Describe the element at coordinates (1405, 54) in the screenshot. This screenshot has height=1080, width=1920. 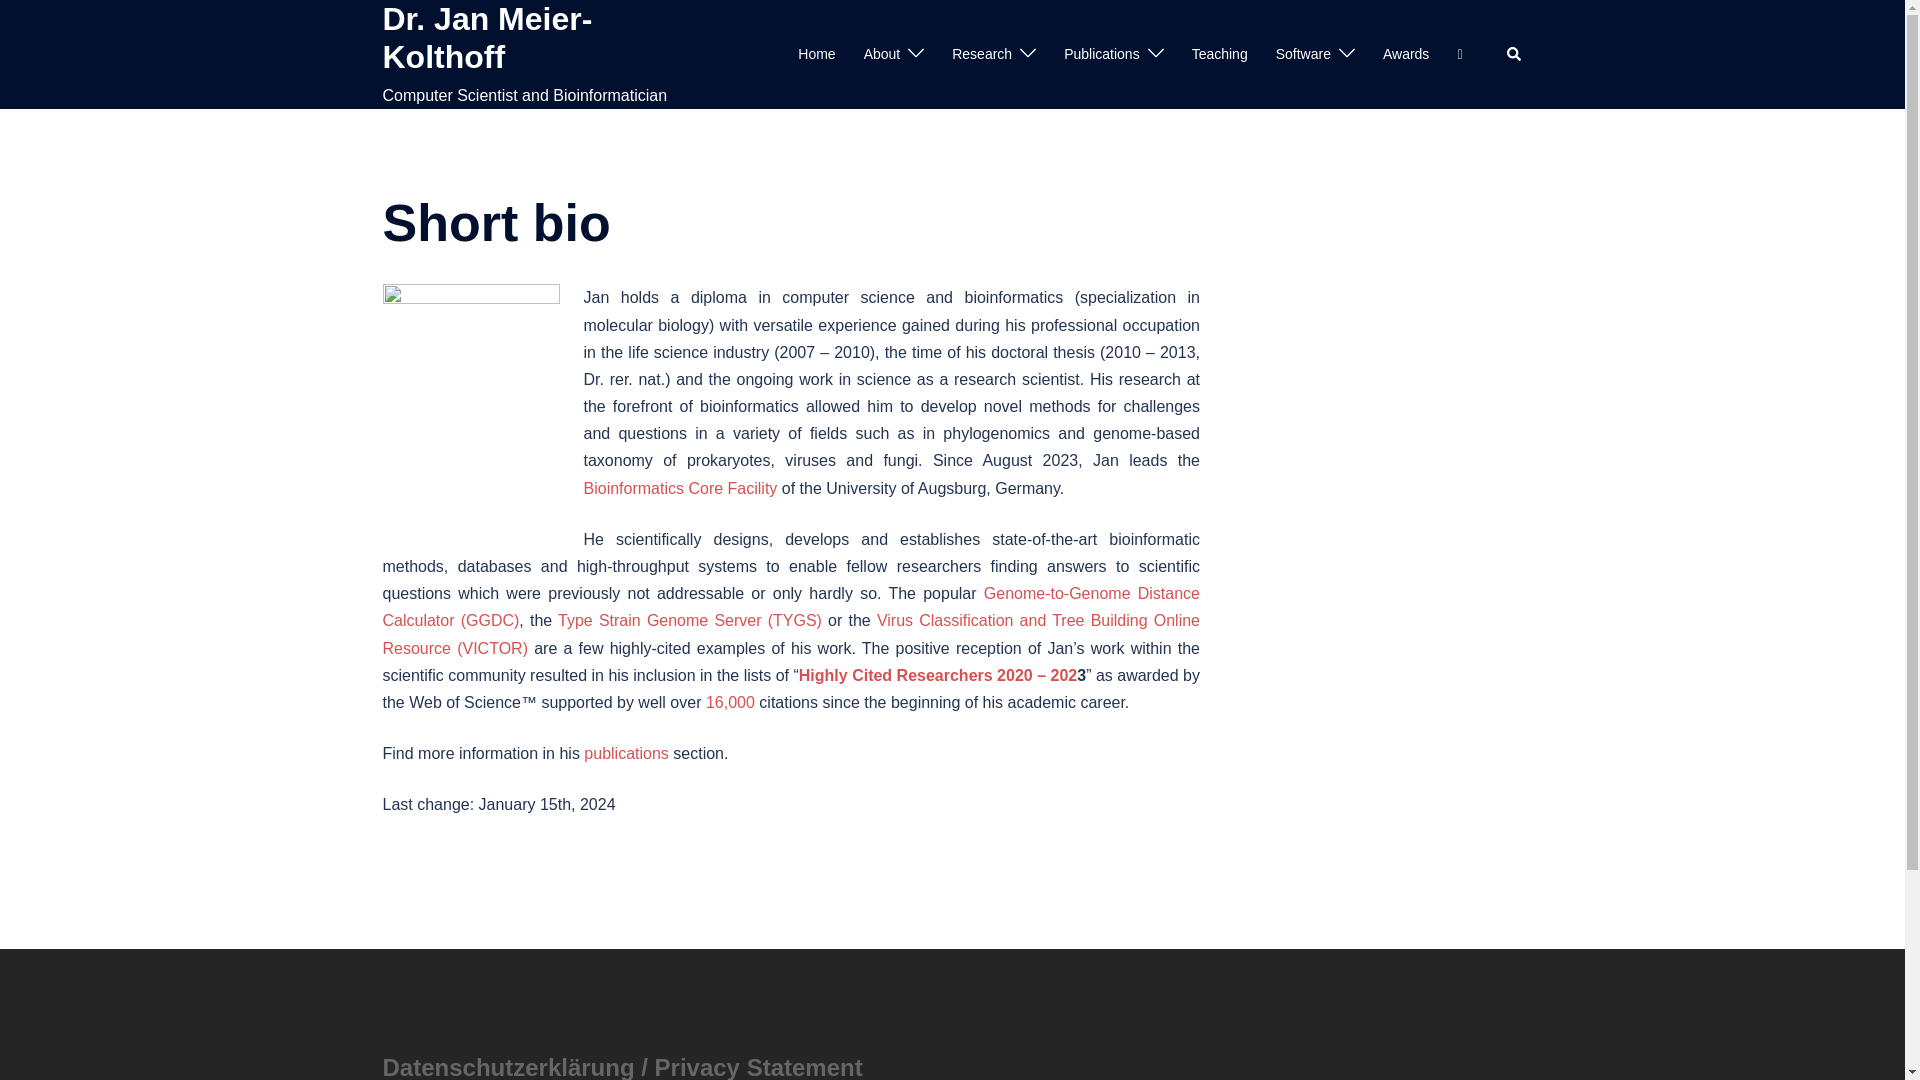
I see `Awards` at that location.